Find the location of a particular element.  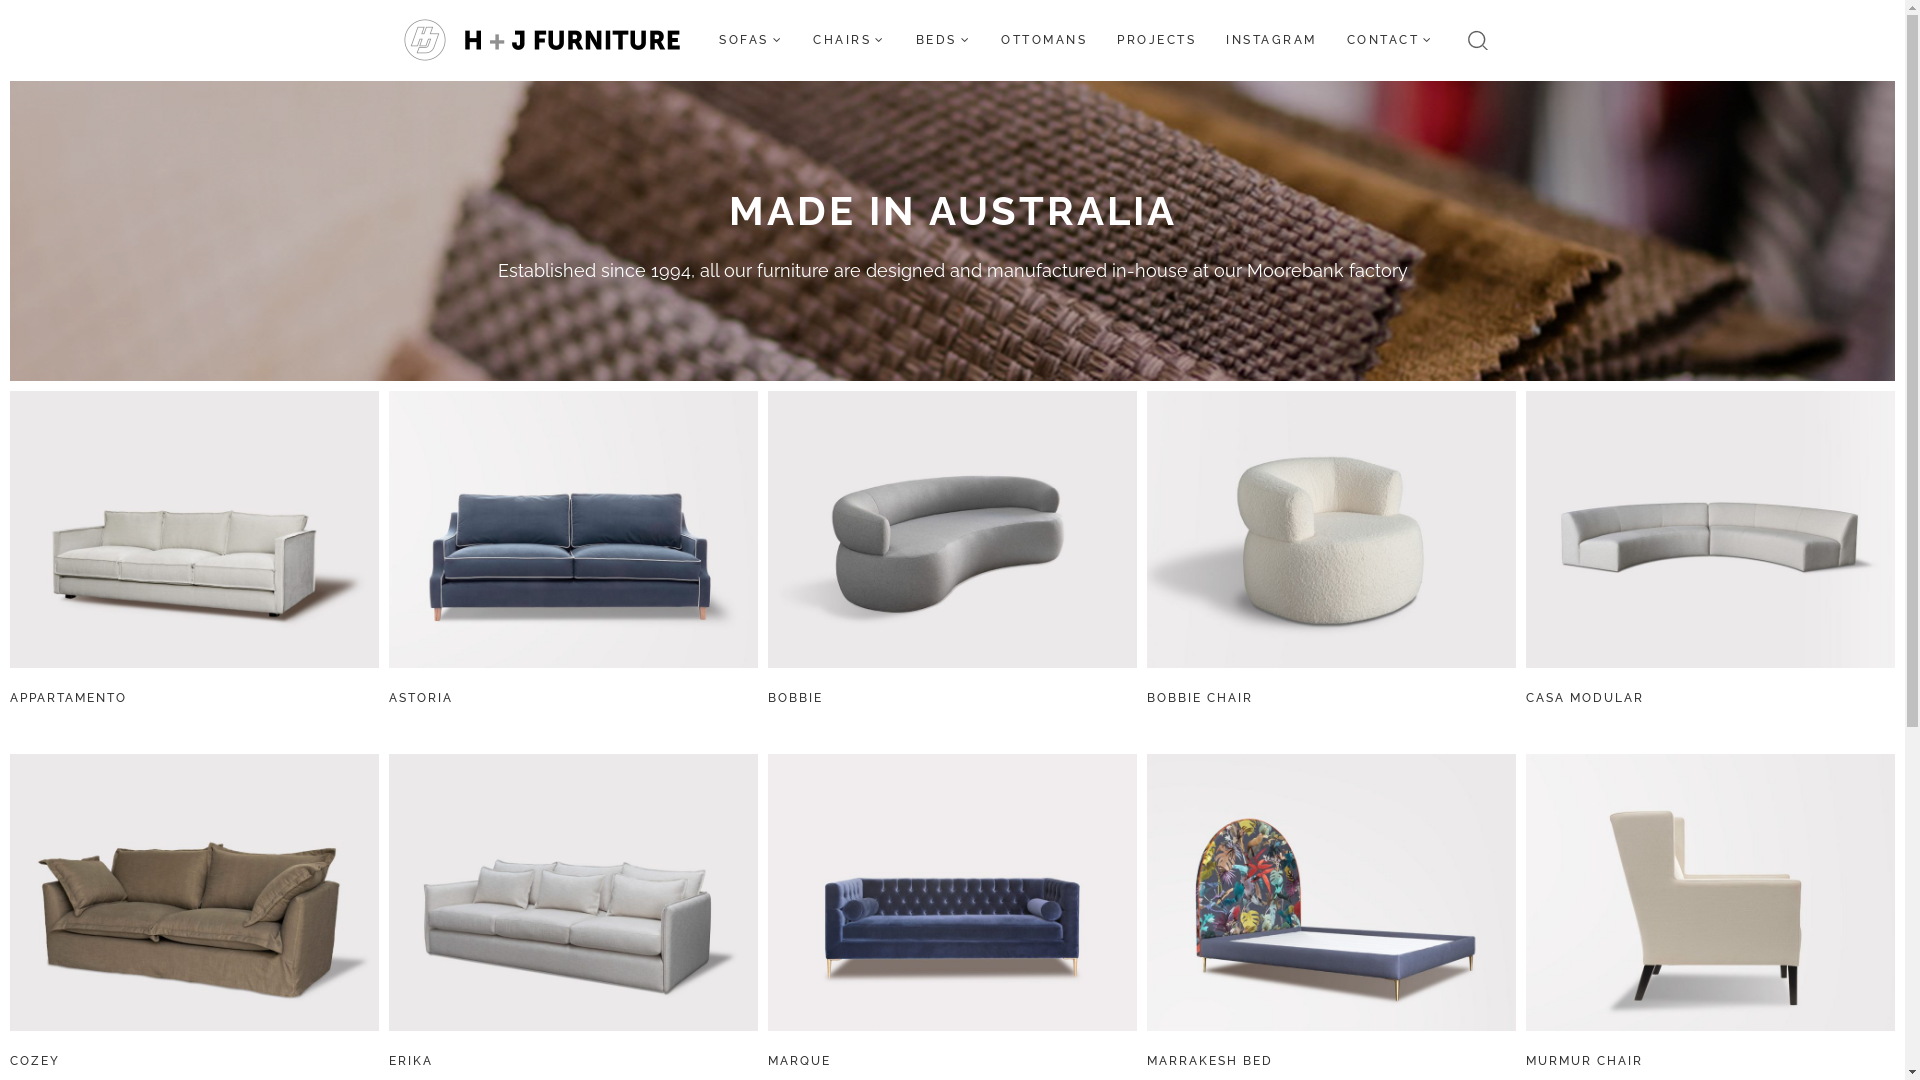

BOBBIE CHAIR is located at coordinates (1200, 698).